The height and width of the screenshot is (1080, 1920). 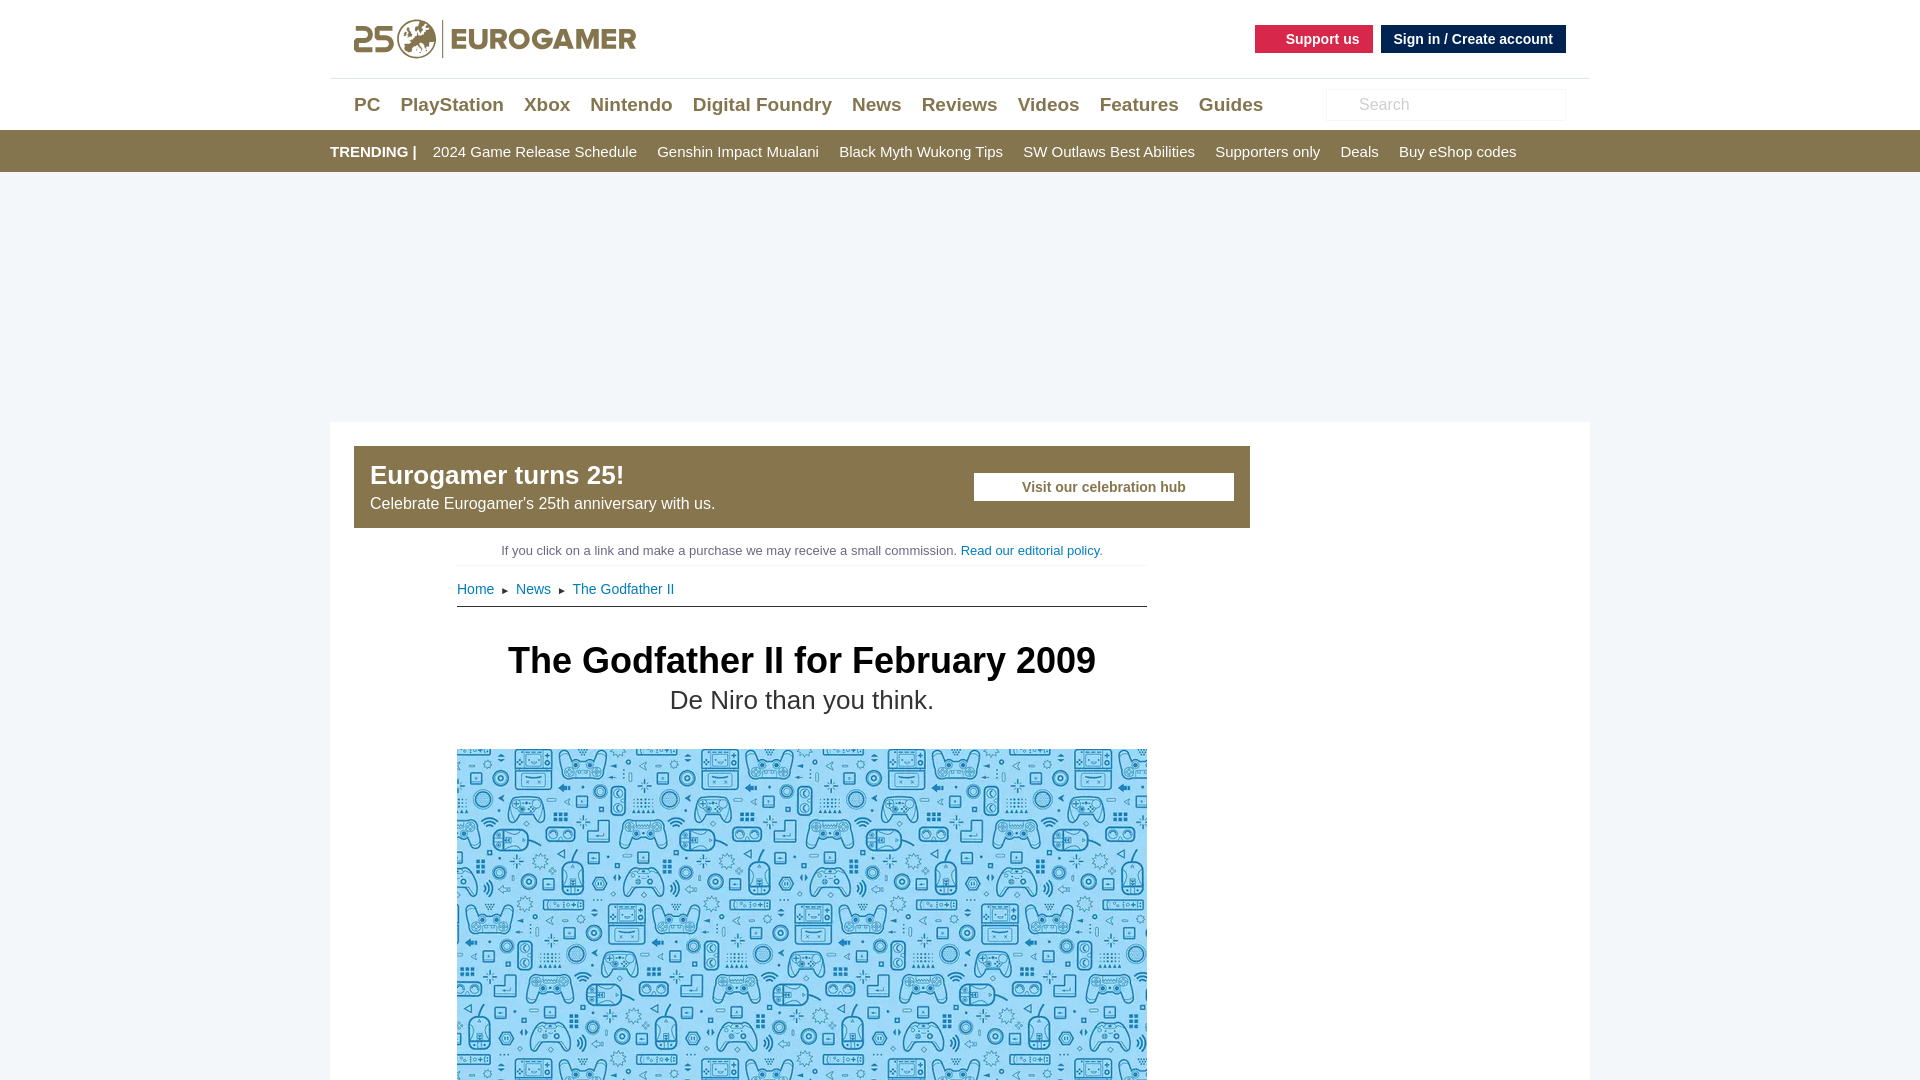 I want to click on Supporters only, so click(x=1268, y=152).